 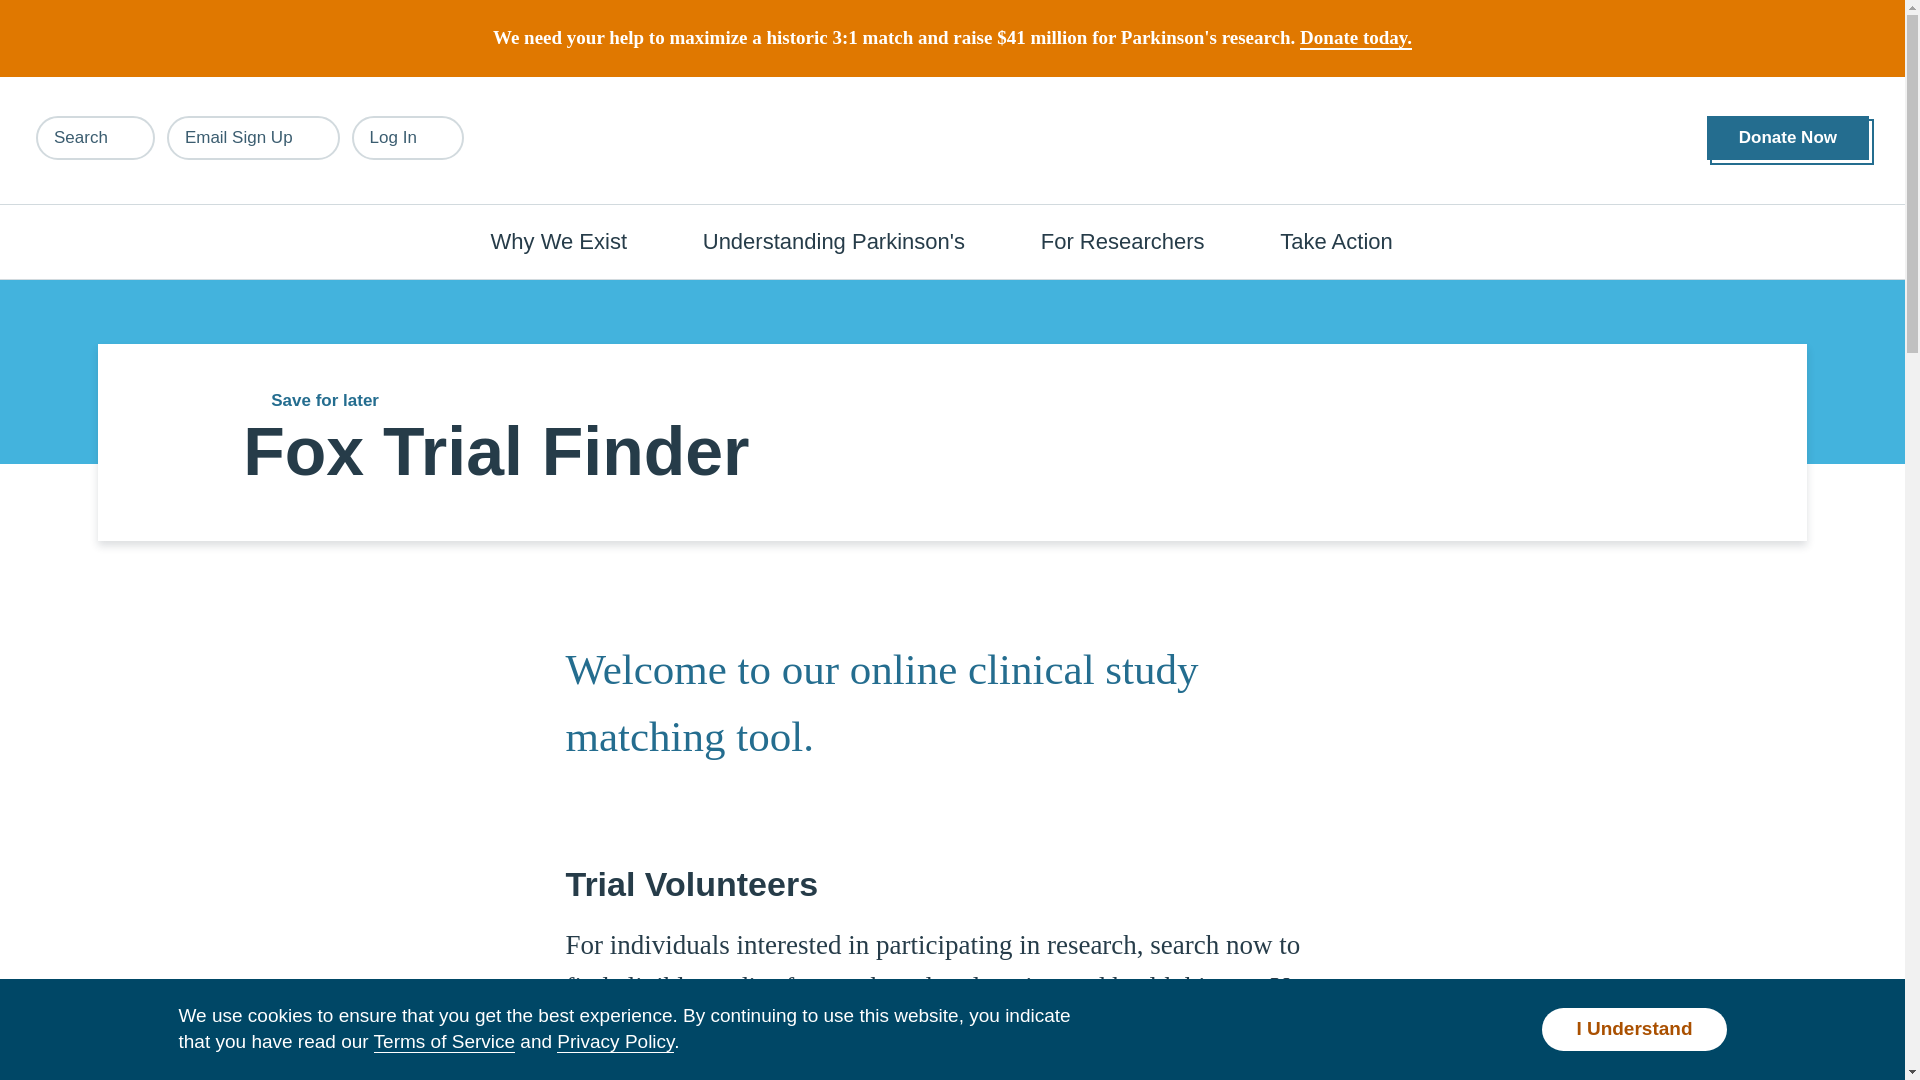 What do you see at coordinates (1787, 138) in the screenshot?
I see `Donate Now` at bounding box center [1787, 138].